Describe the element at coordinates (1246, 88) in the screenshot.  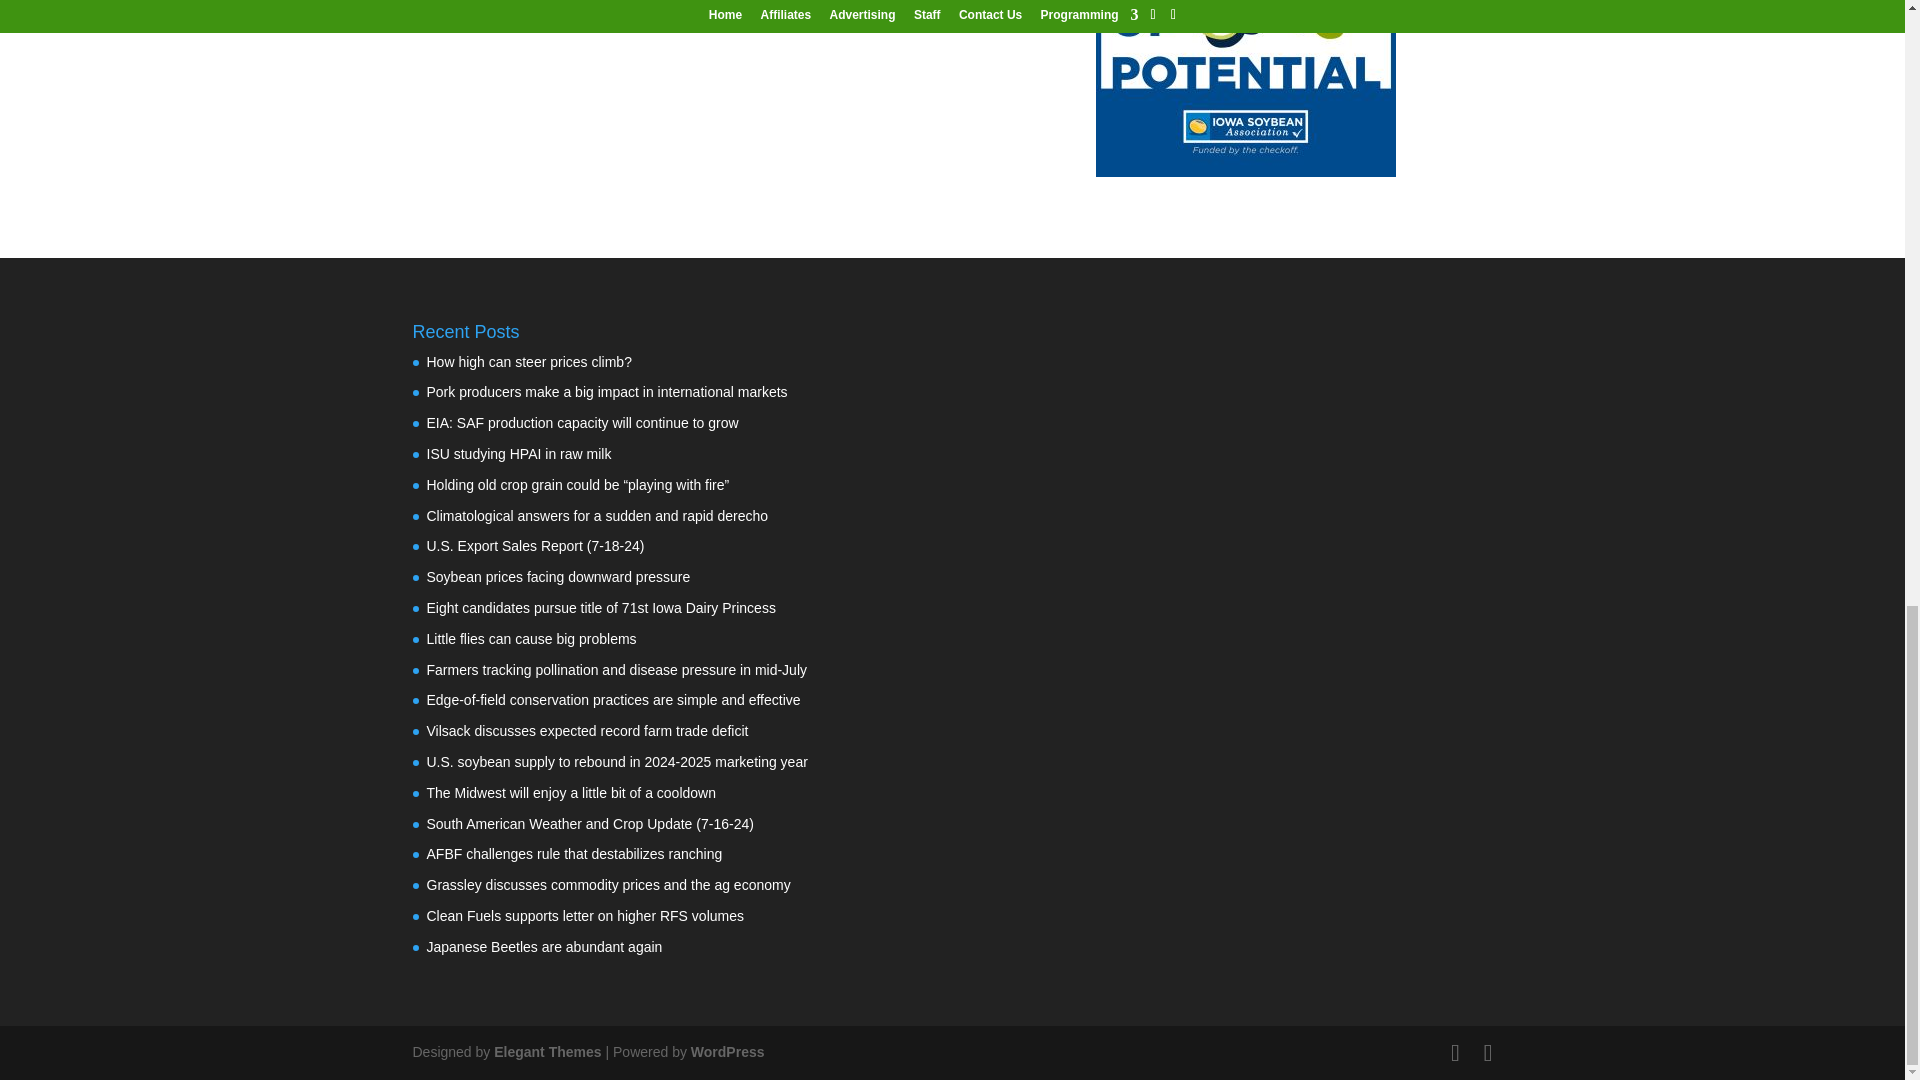
I see `ISA23-PodsofPotential-Cover` at that location.